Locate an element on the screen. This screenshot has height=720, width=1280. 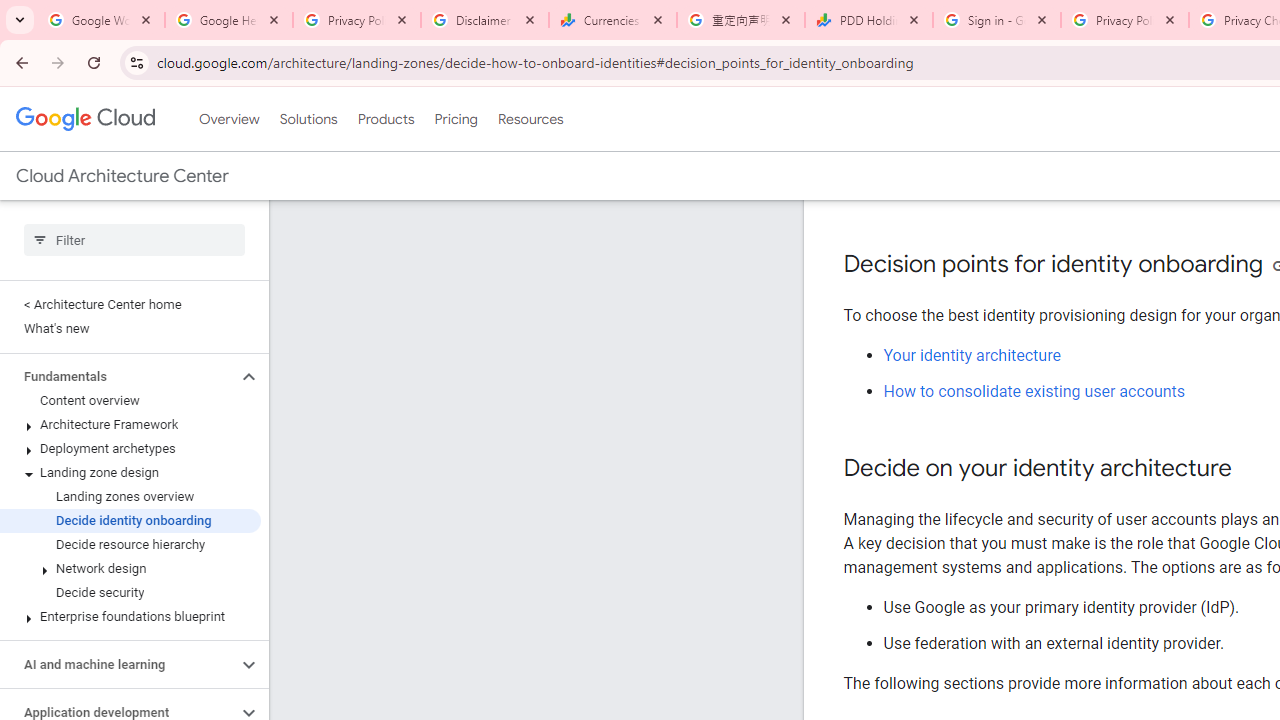
How to consolidate existing user accounts is located at coordinates (1034, 392).